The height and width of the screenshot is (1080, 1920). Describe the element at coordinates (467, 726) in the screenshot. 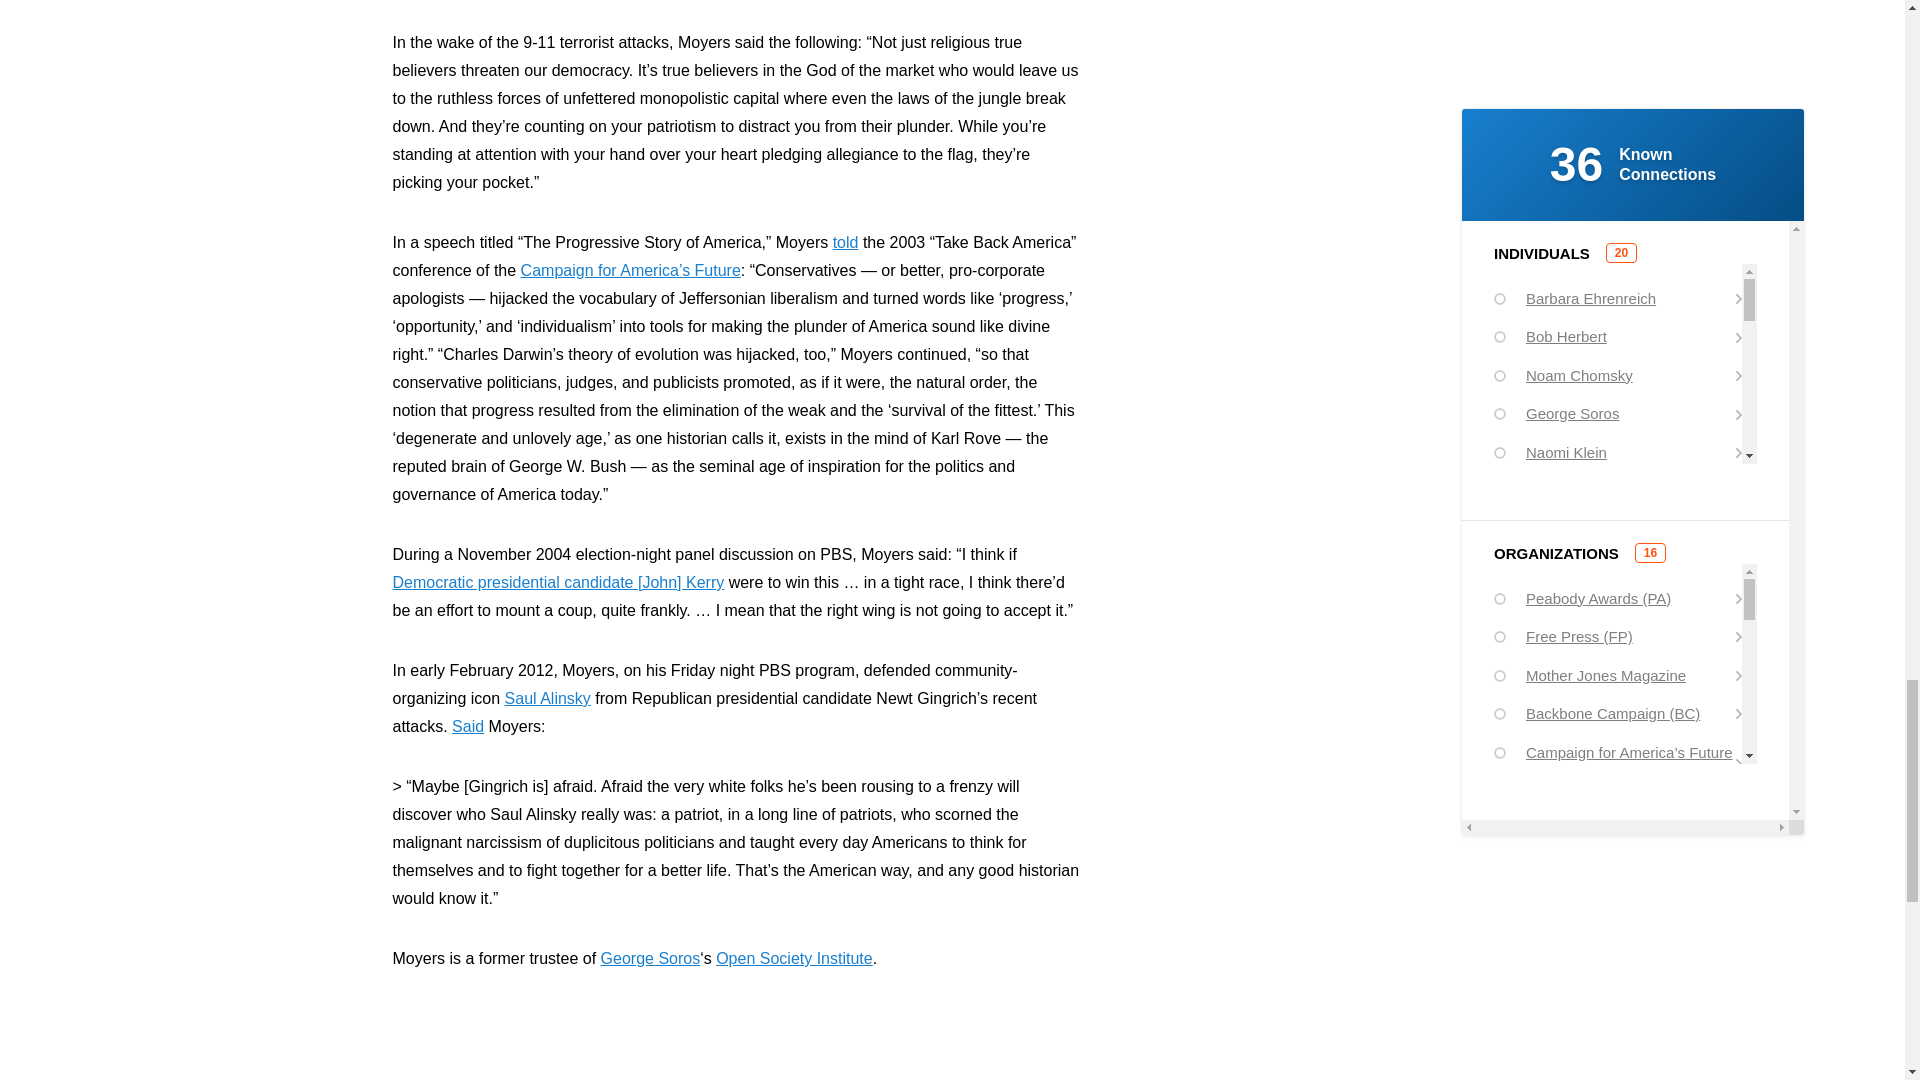

I see `Said` at that location.